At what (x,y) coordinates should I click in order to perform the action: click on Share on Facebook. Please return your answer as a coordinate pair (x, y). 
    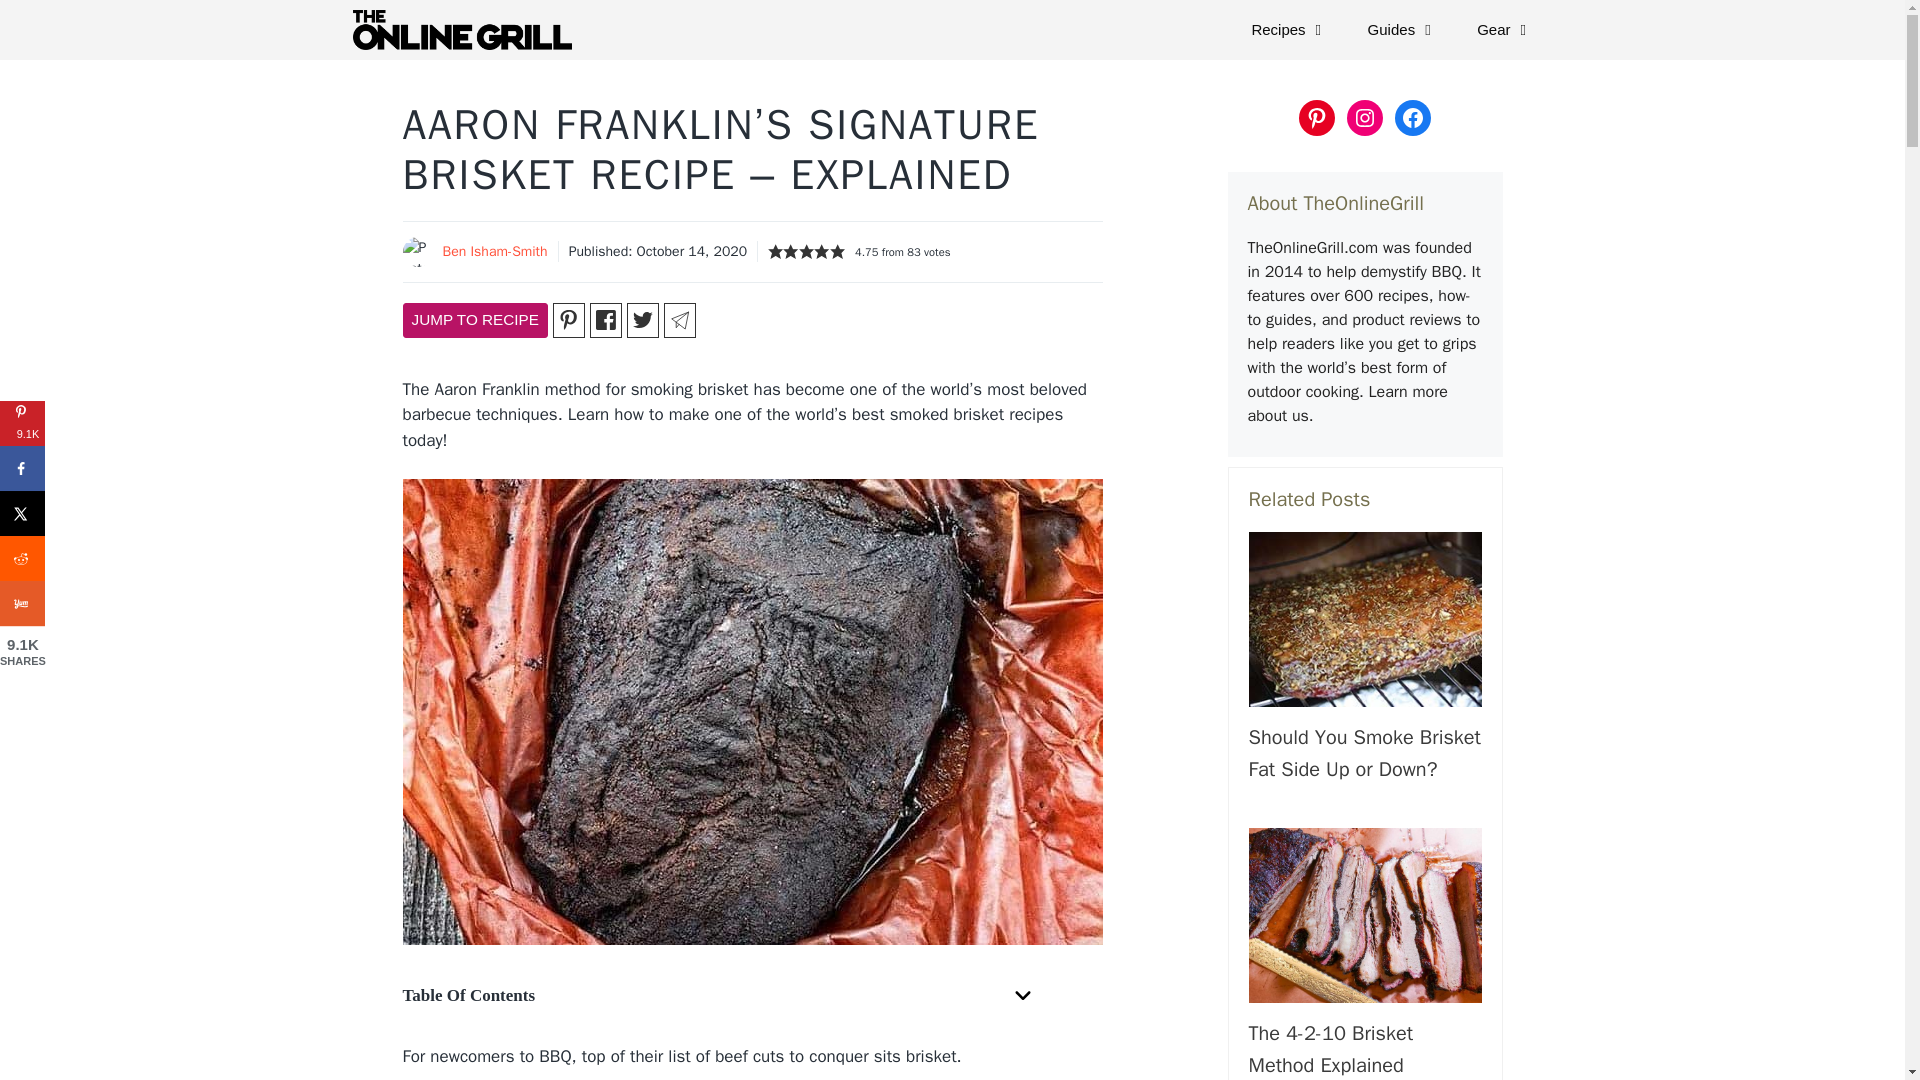
    Looking at the image, I should click on (22, 468).